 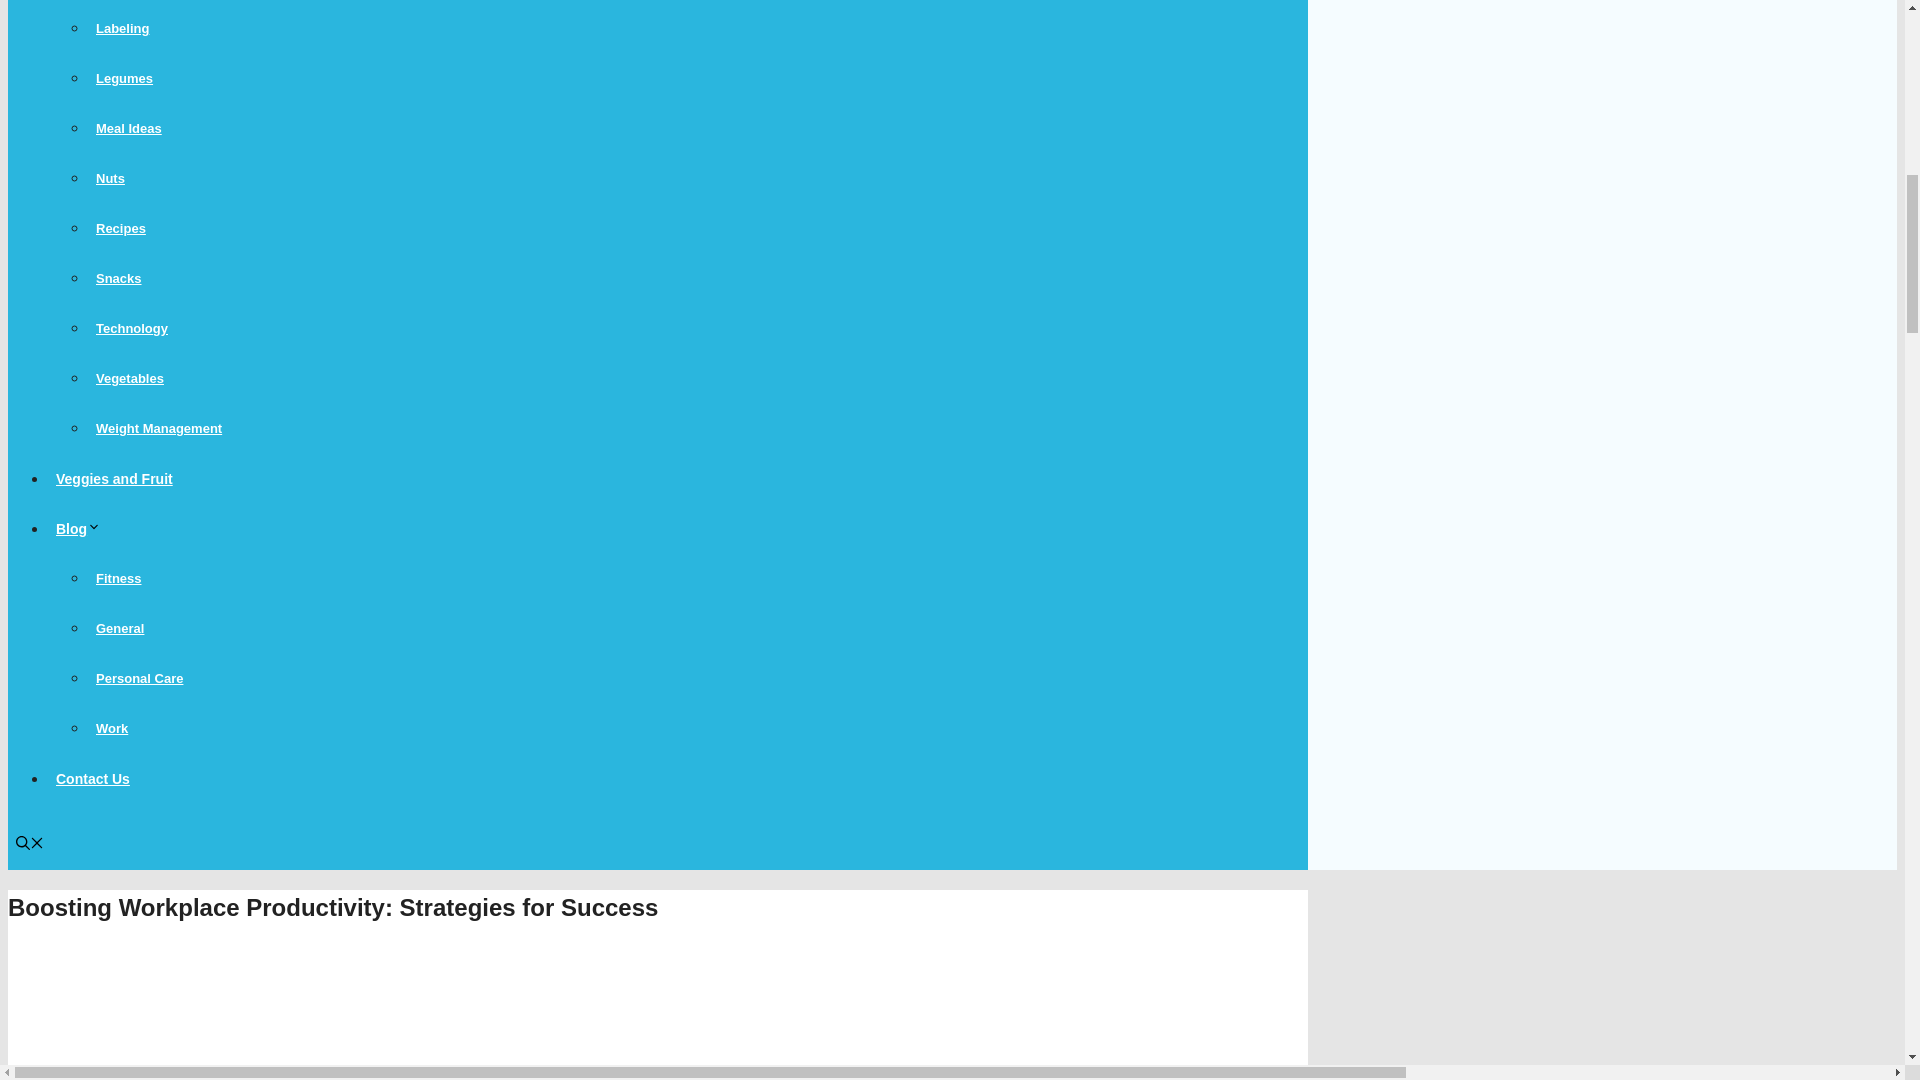 What do you see at coordinates (112, 728) in the screenshot?
I see `Work` at bounding box center [112, 728].